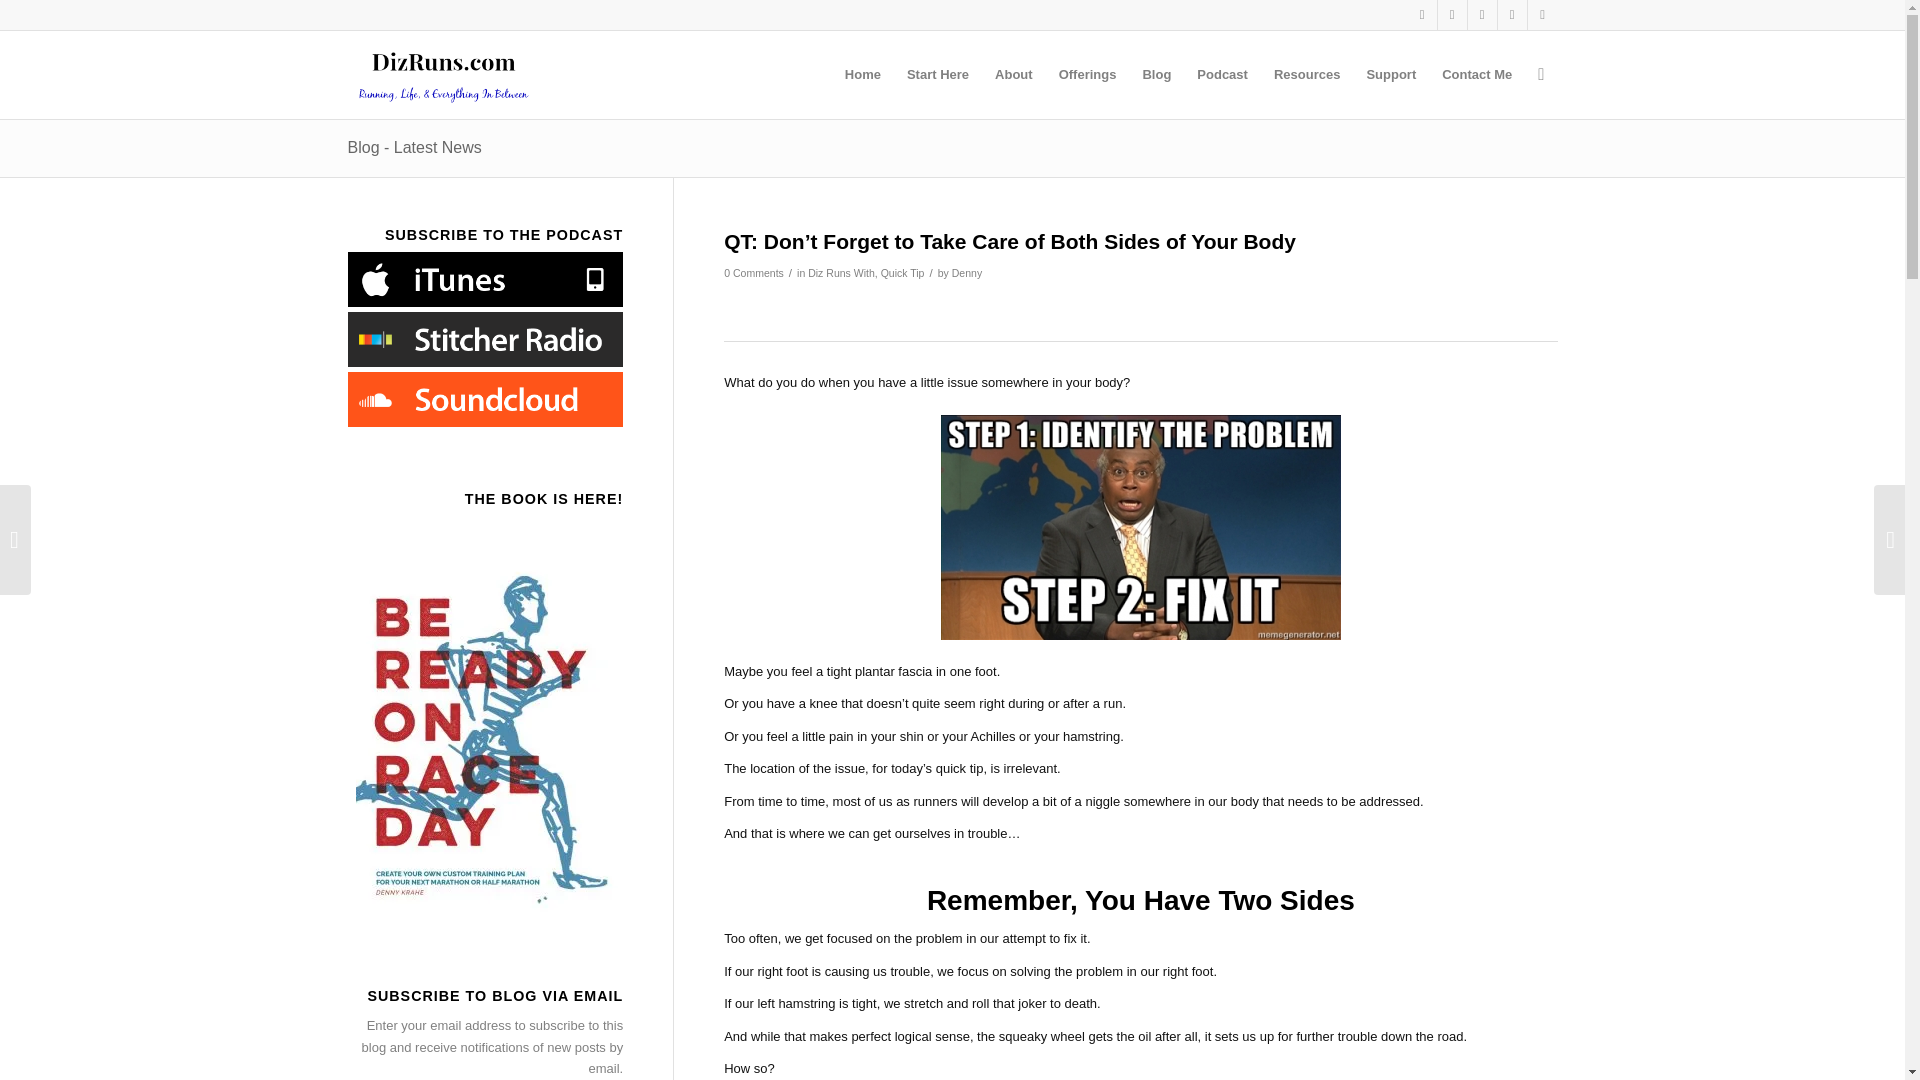 This screenshot has height=1080, width=1920. What do you see at coordinates (1452, 15) in the screenshot?
I see `Instagram` at bounding box center [1452, 15].